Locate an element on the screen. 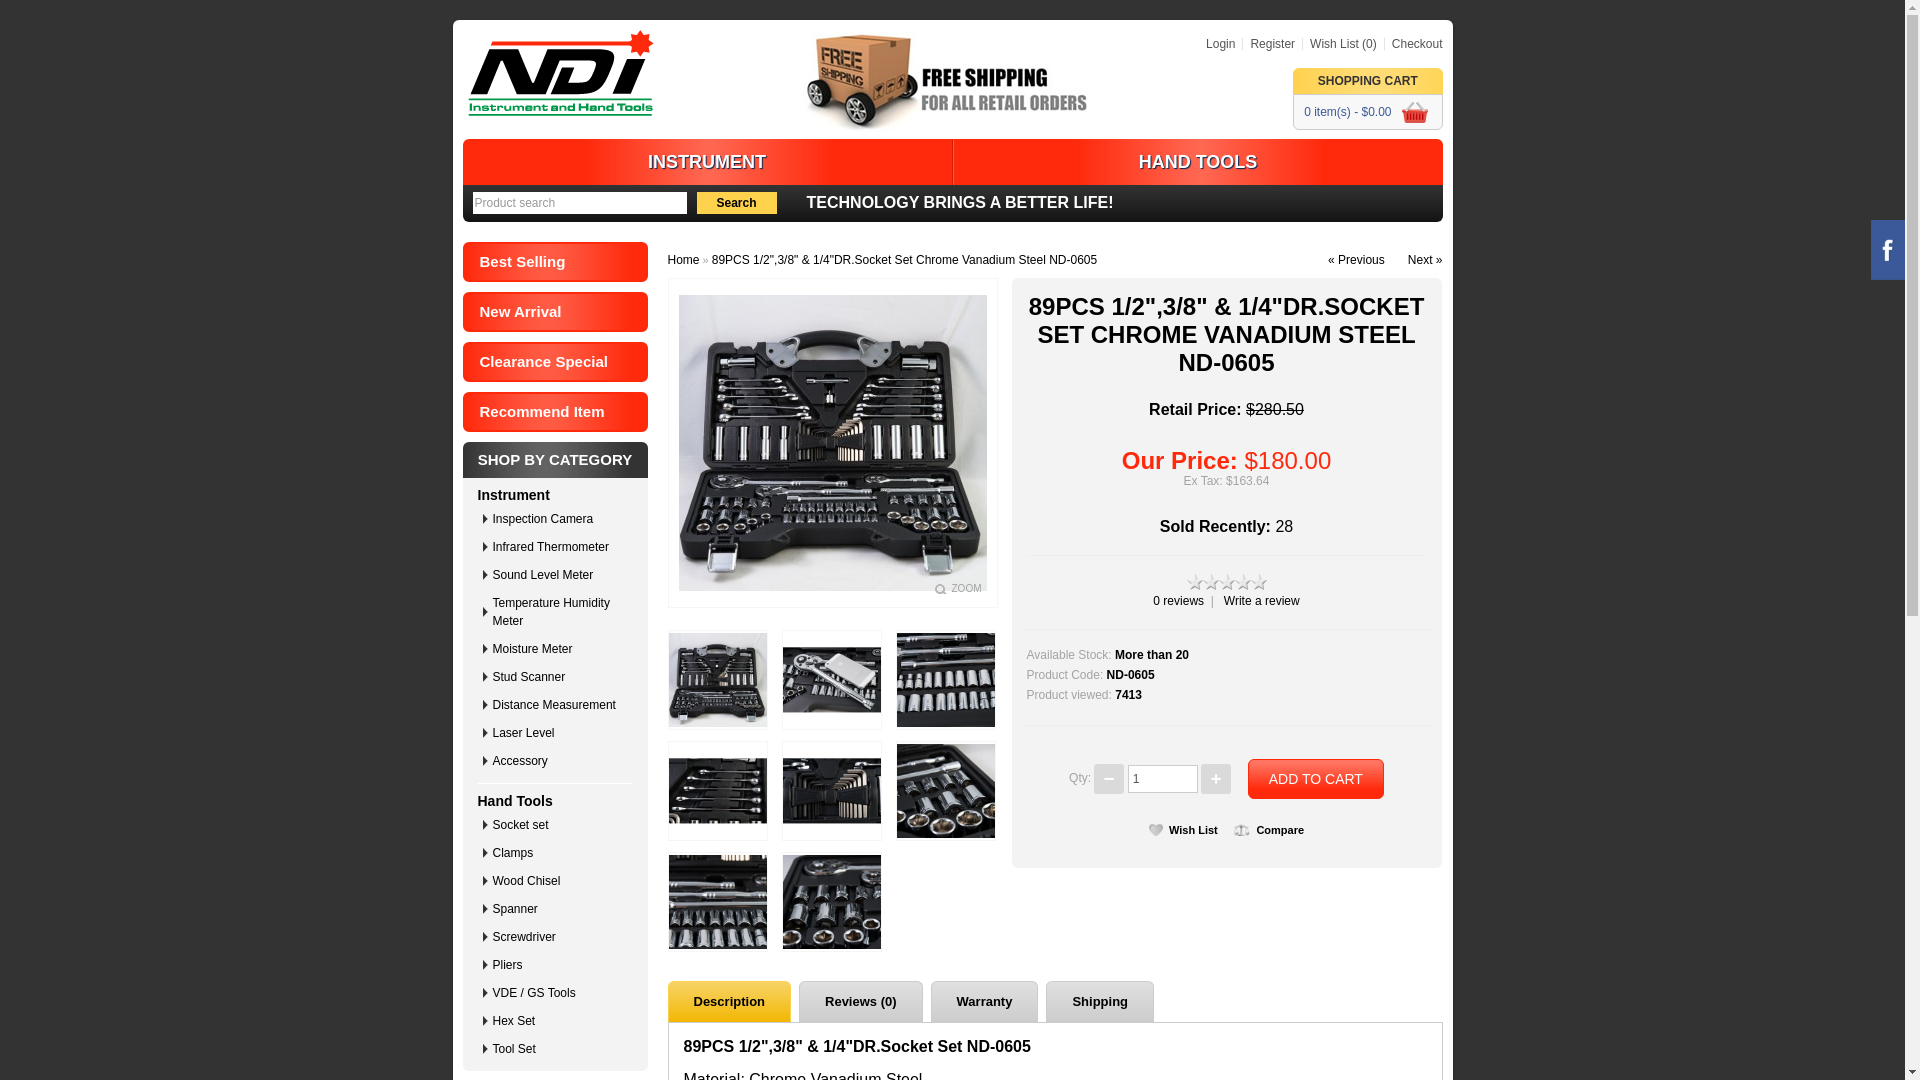  Laser Level is located at coordinates (559, 733).